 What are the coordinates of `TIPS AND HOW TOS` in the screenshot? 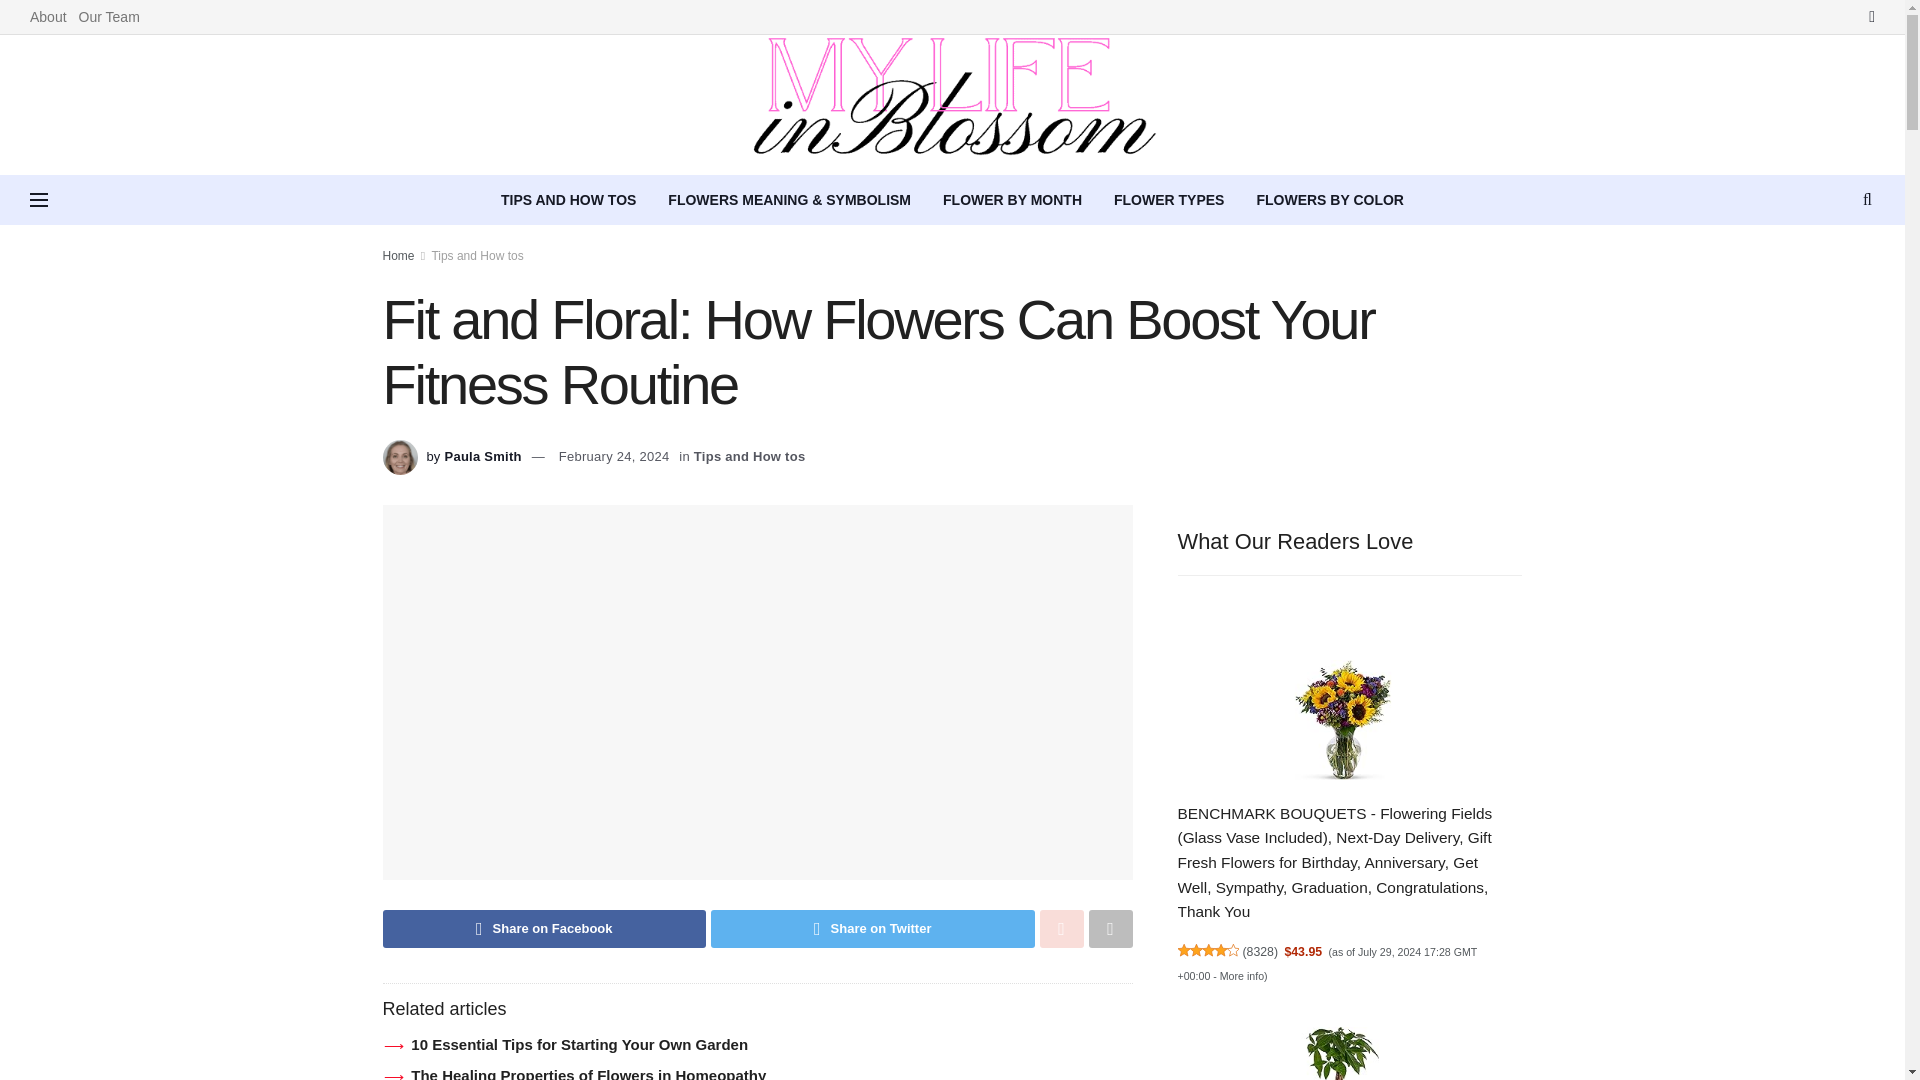 It's located at (568, 199).